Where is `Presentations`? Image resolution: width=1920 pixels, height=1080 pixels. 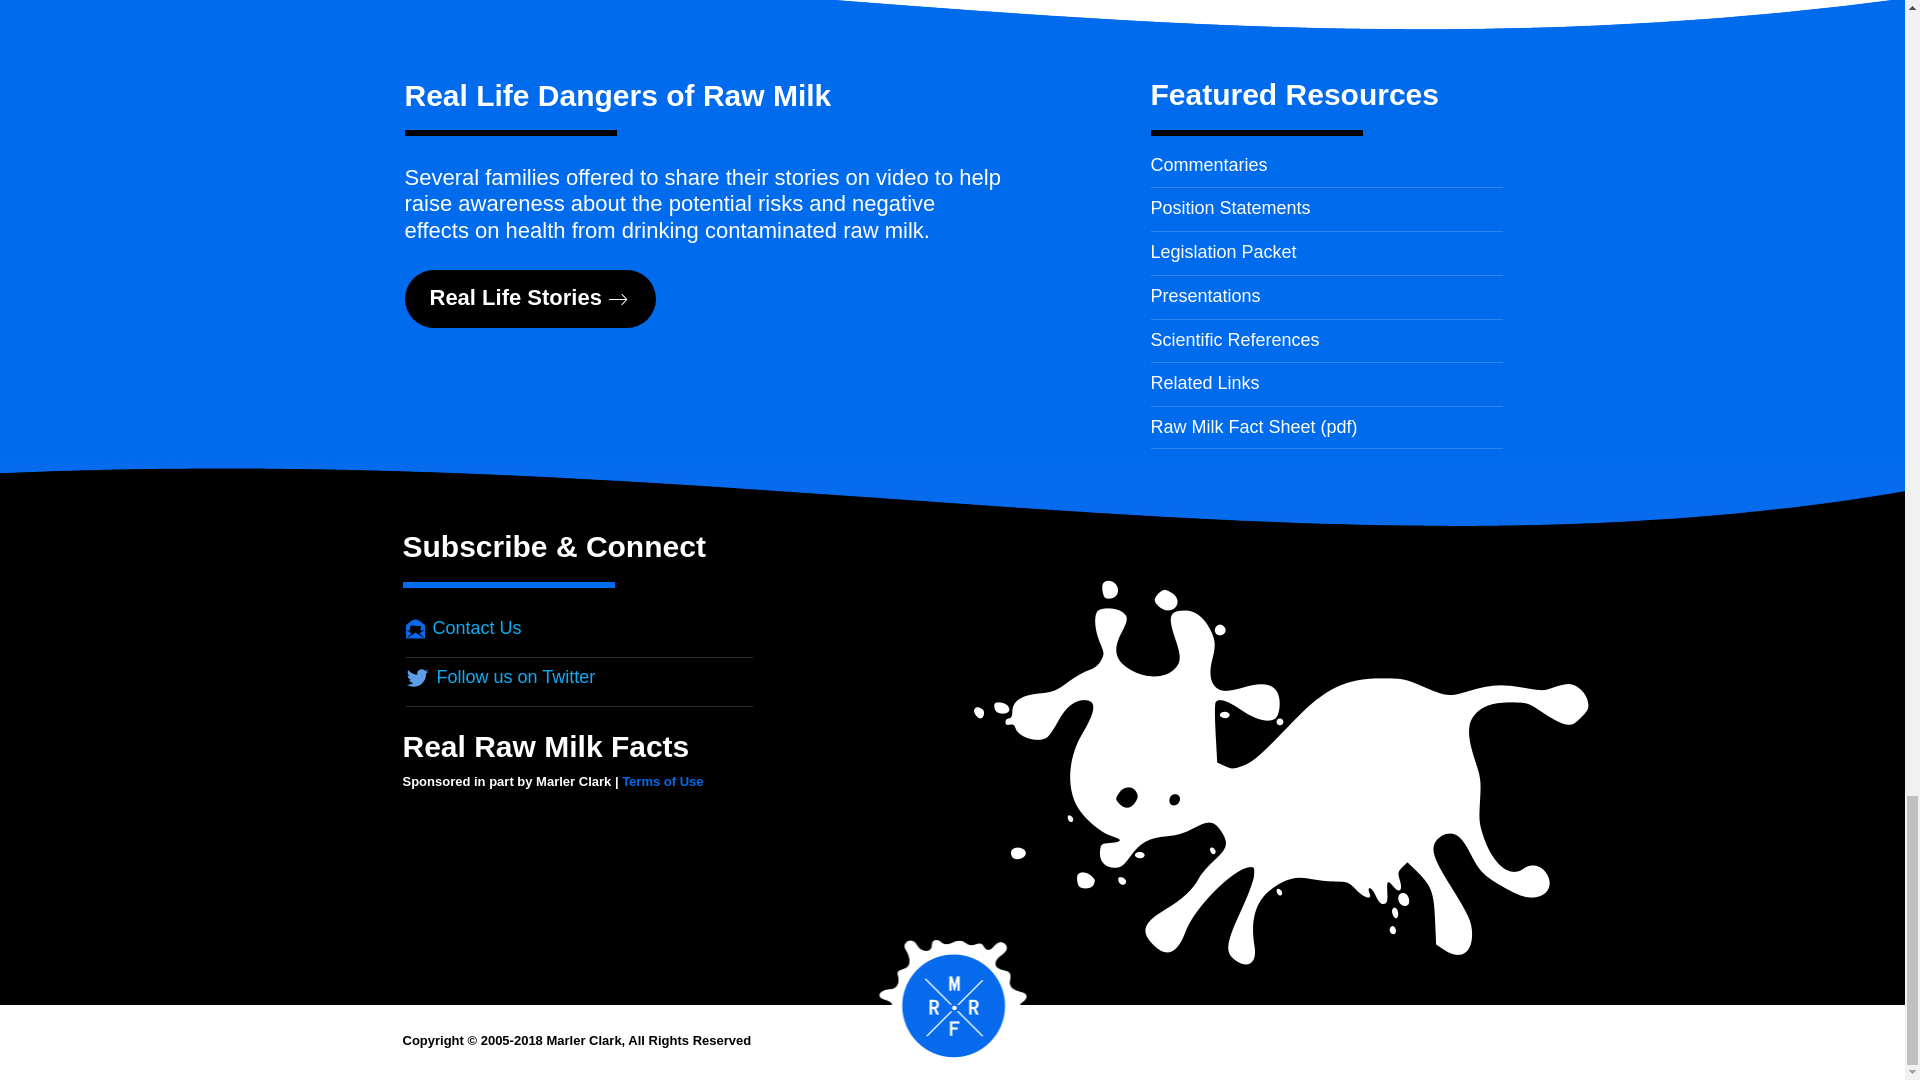 Presentations is located at coordinates (1204, 296).